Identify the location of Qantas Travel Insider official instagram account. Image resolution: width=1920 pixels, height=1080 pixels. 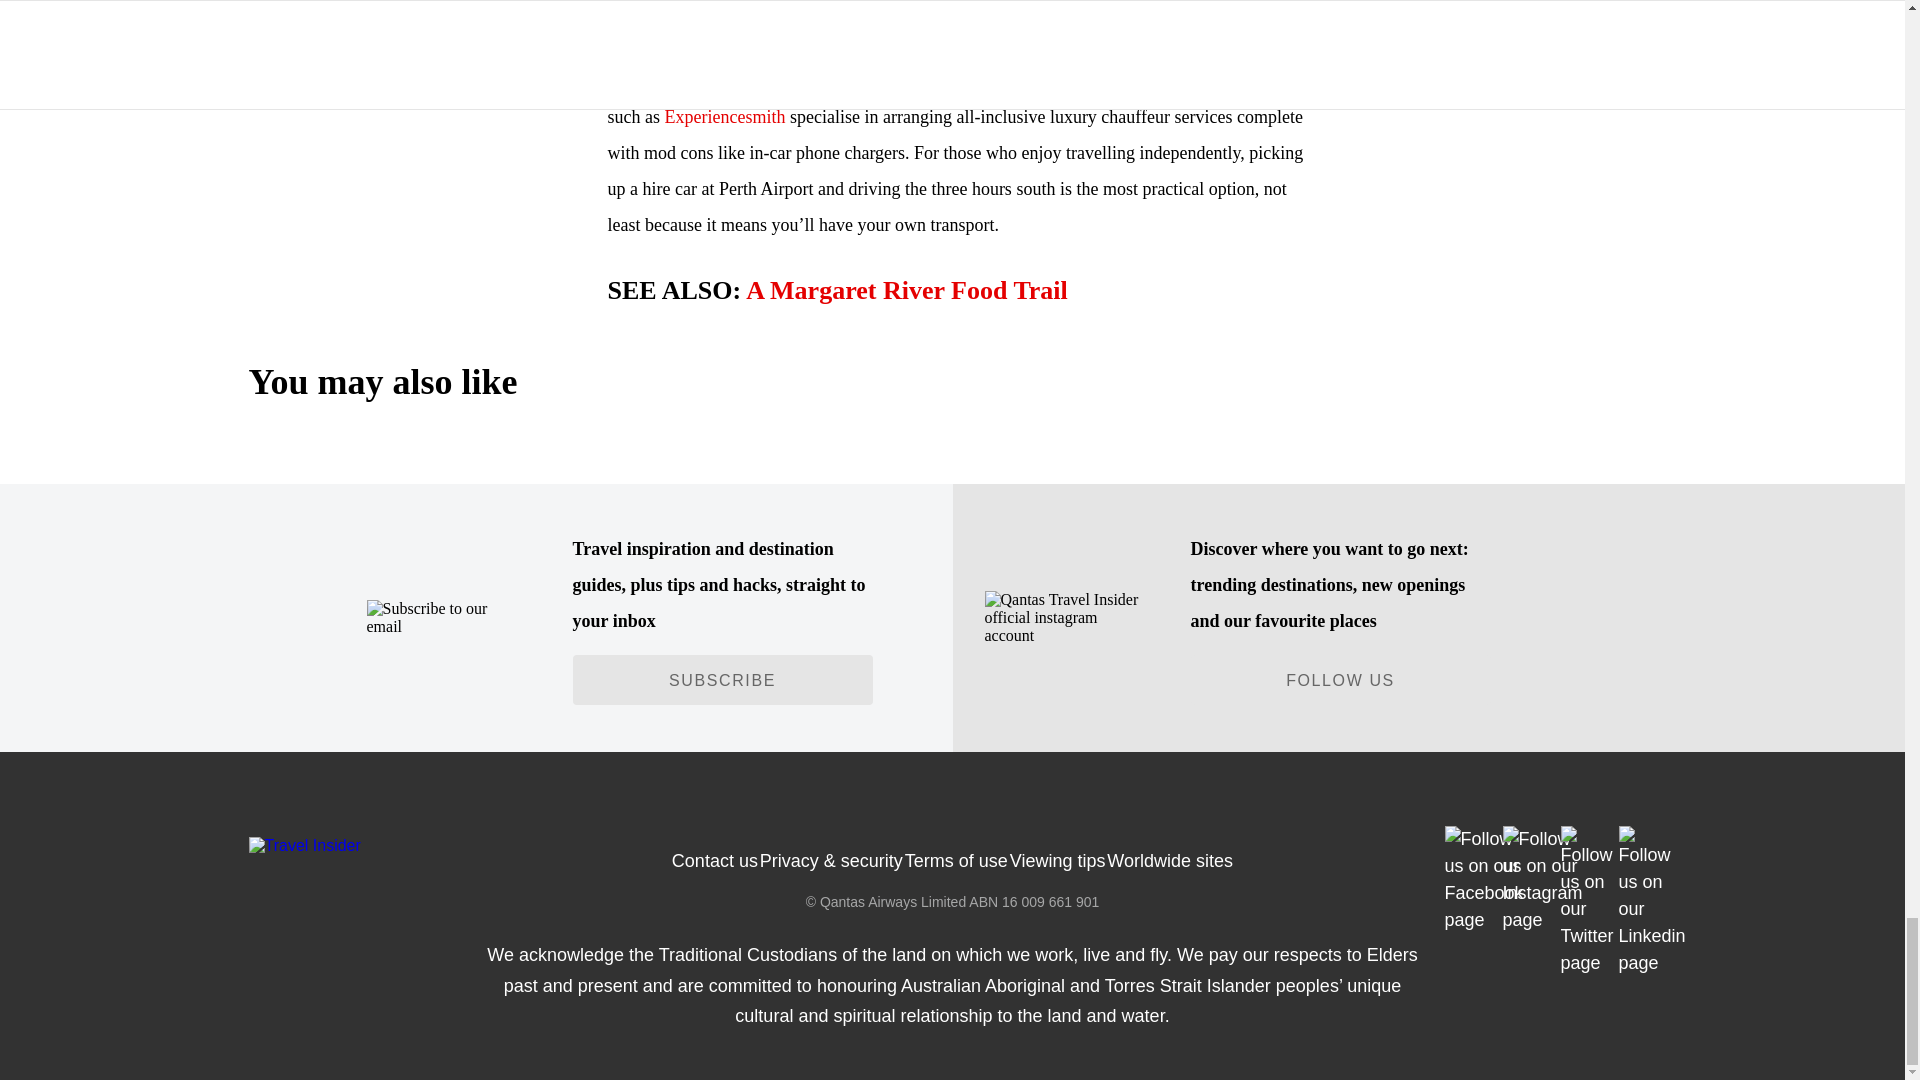
(1062, 617).